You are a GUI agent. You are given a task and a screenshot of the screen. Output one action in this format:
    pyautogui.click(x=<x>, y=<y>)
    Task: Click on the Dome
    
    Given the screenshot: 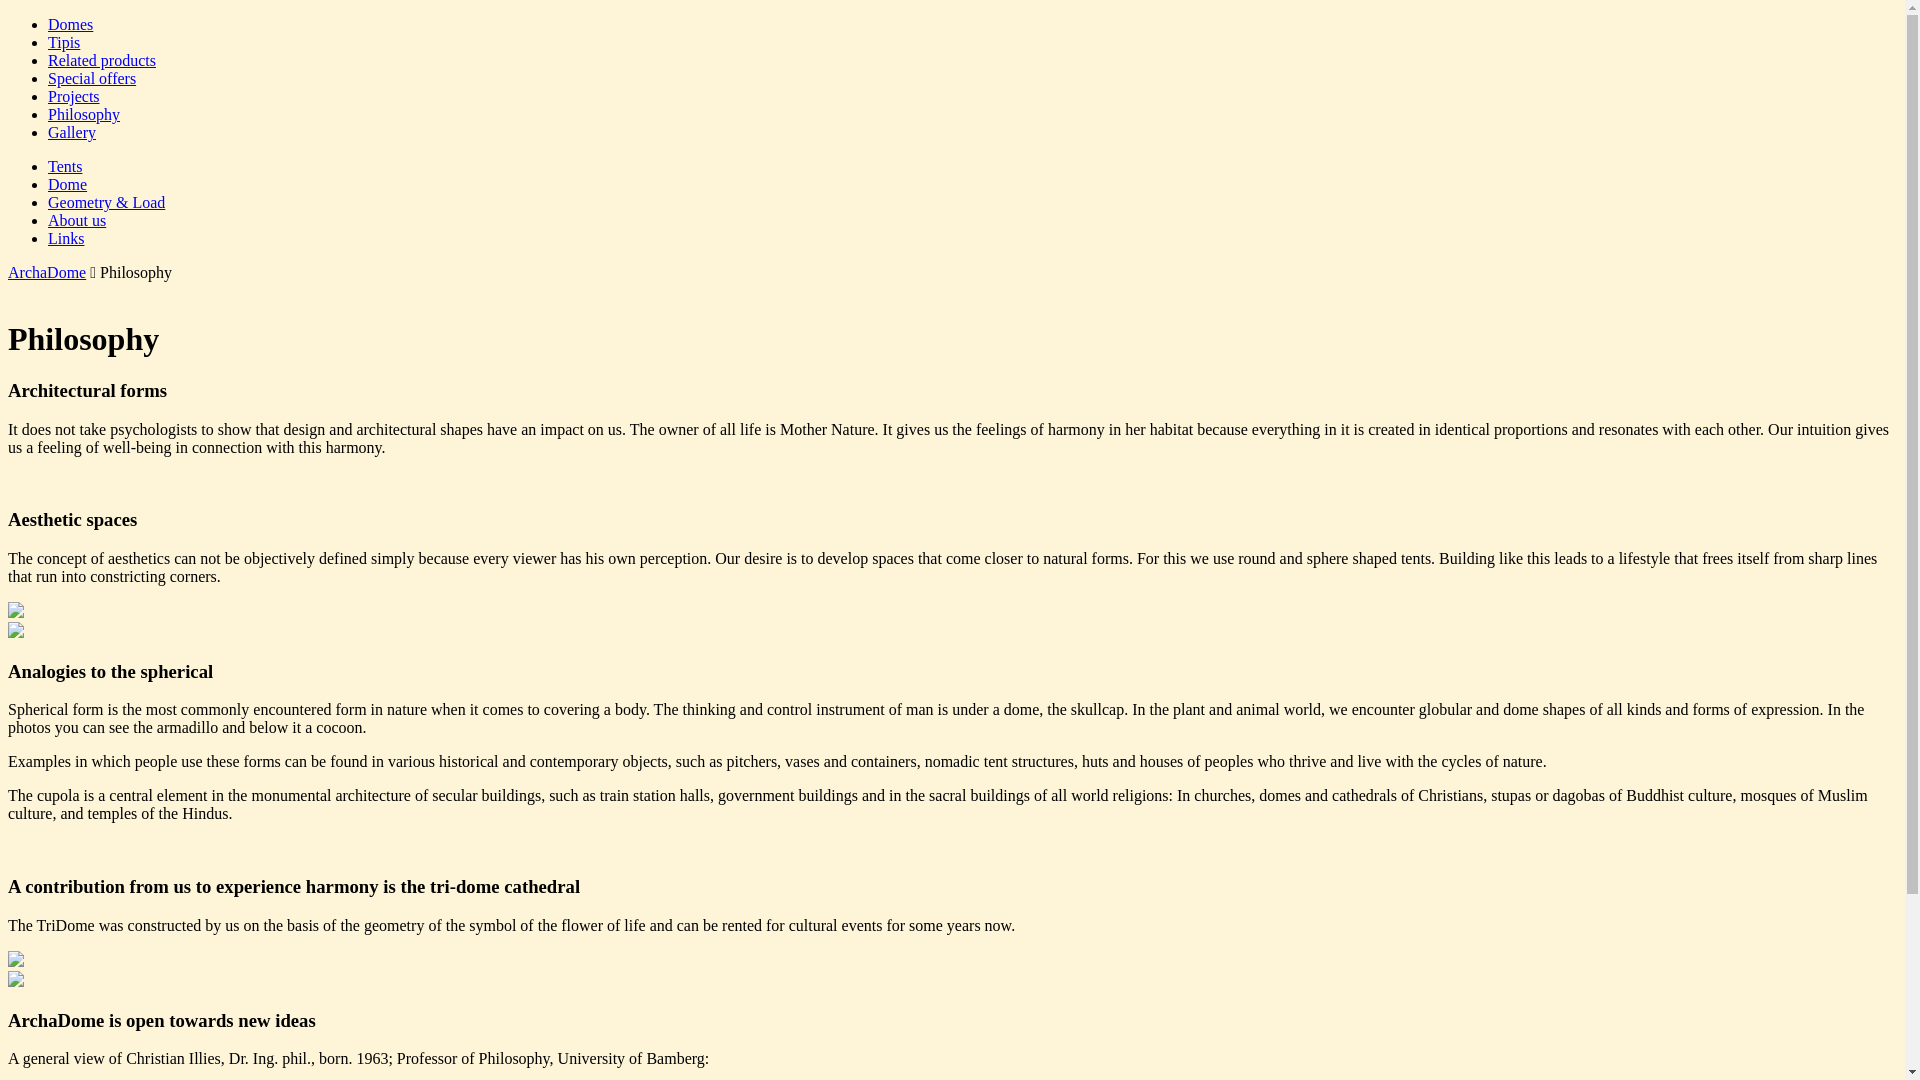 What is the action you would take?
    pyautogui.click(x=68, y=184)
    